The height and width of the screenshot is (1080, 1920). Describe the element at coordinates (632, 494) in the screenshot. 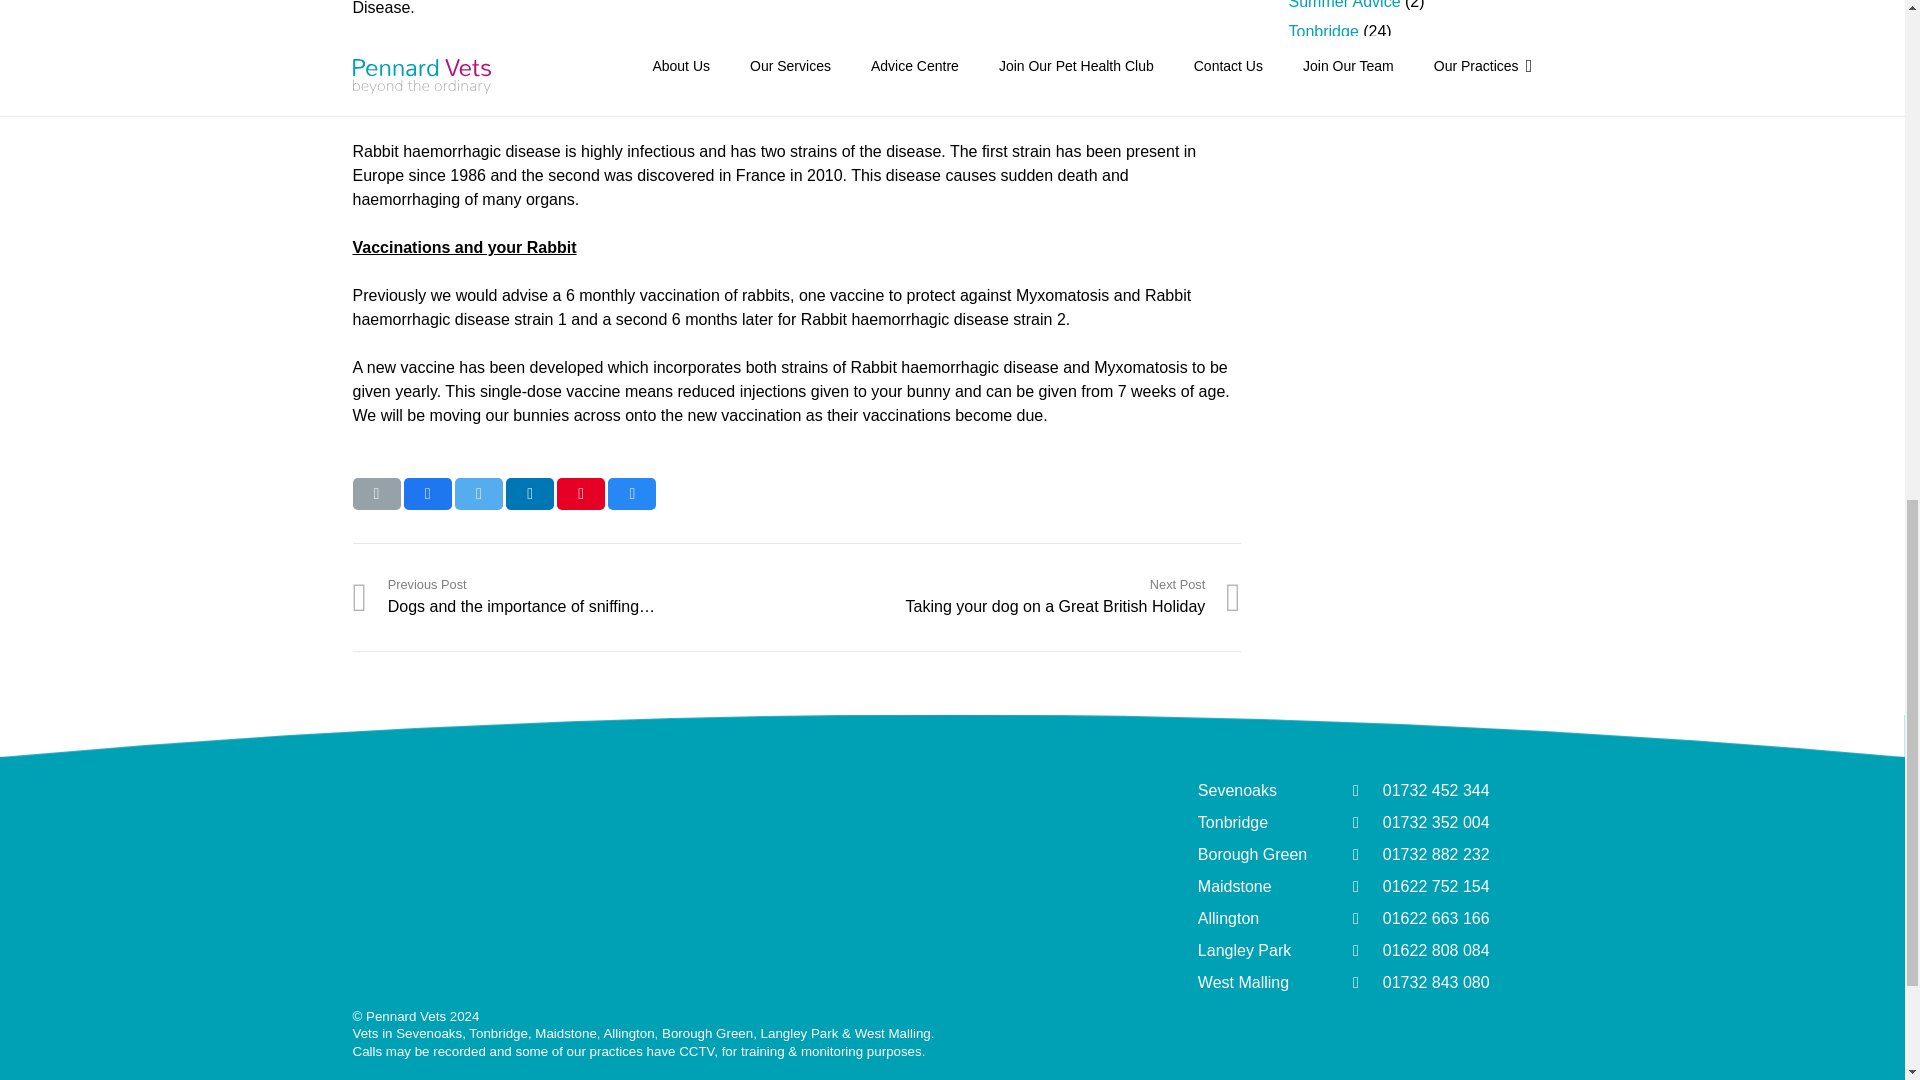

I see `Share this` at that location.